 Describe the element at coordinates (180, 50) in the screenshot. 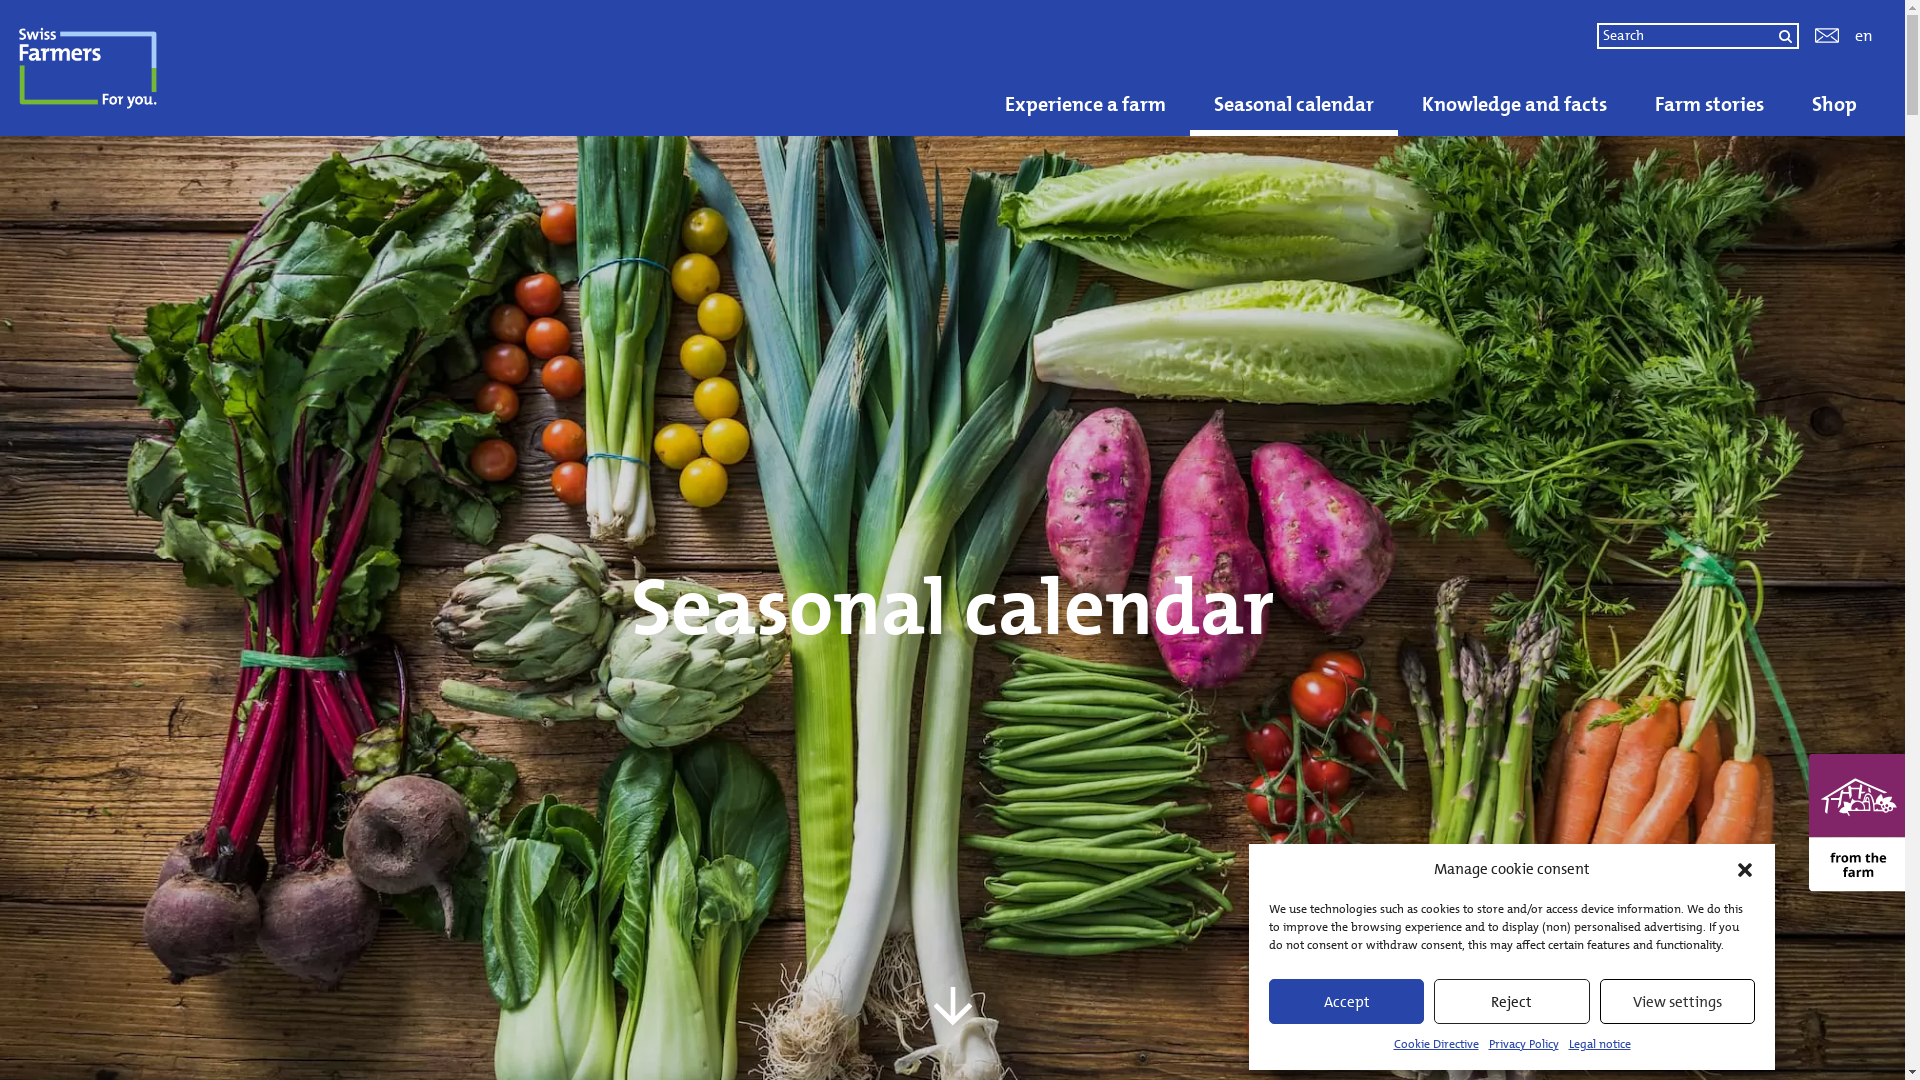

I see `Farm search` at that location.